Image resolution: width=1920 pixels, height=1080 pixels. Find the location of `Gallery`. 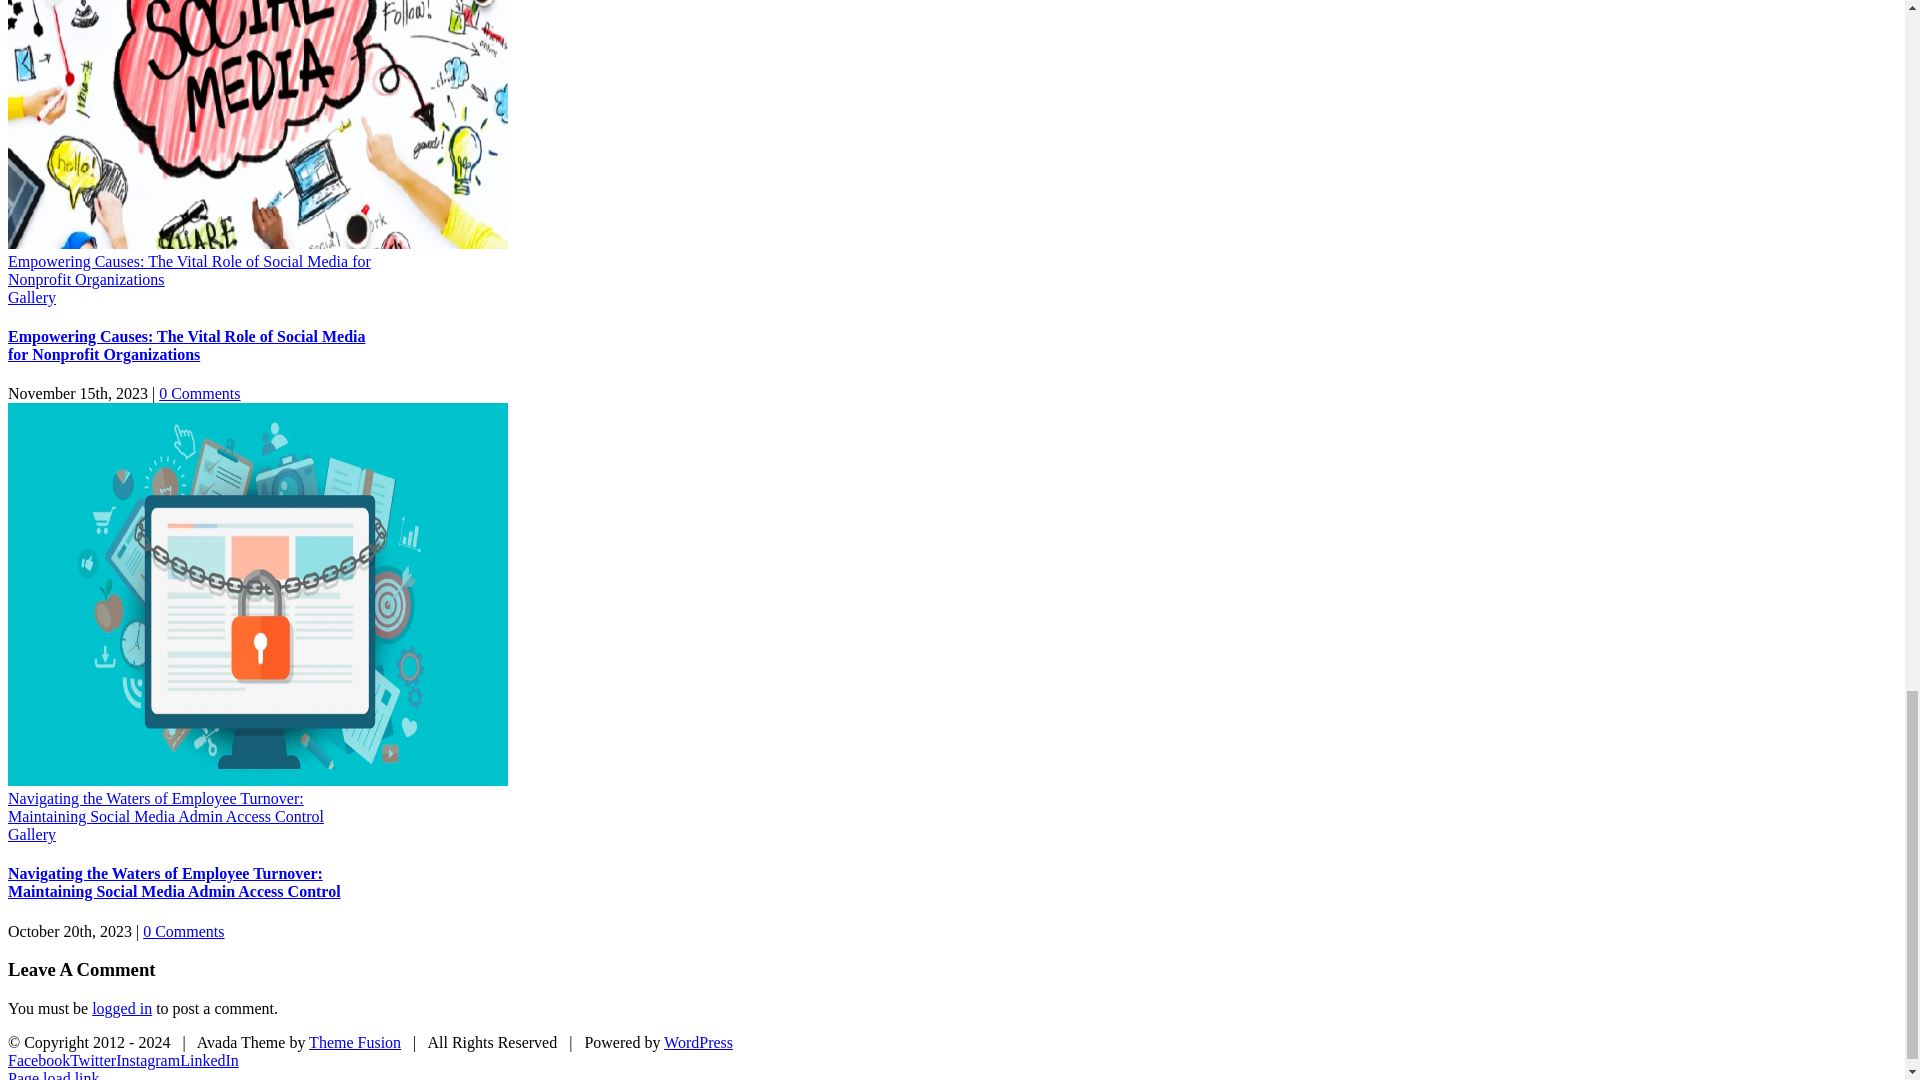

Gallery is located at coordinates (31, 297).